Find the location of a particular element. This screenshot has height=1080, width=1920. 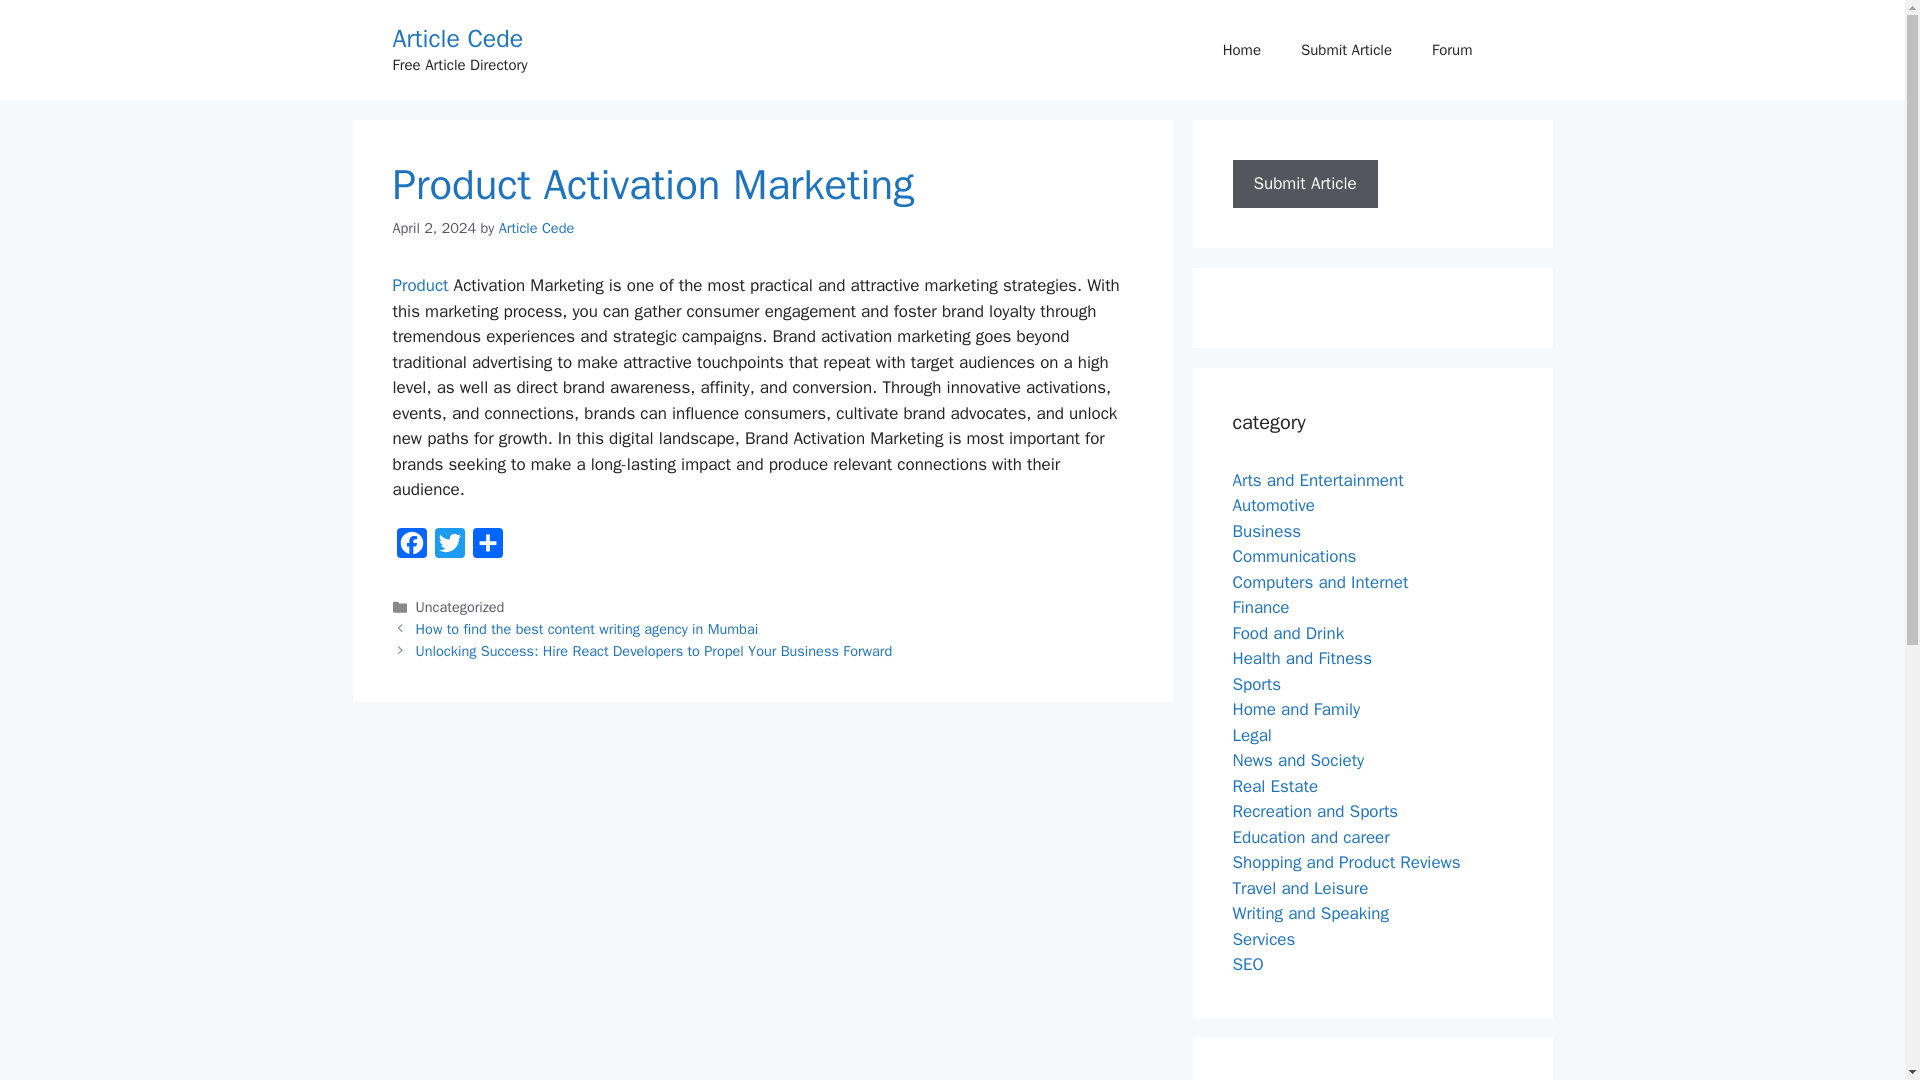

Writing and Speaking is located at coordinates (1310, 913).